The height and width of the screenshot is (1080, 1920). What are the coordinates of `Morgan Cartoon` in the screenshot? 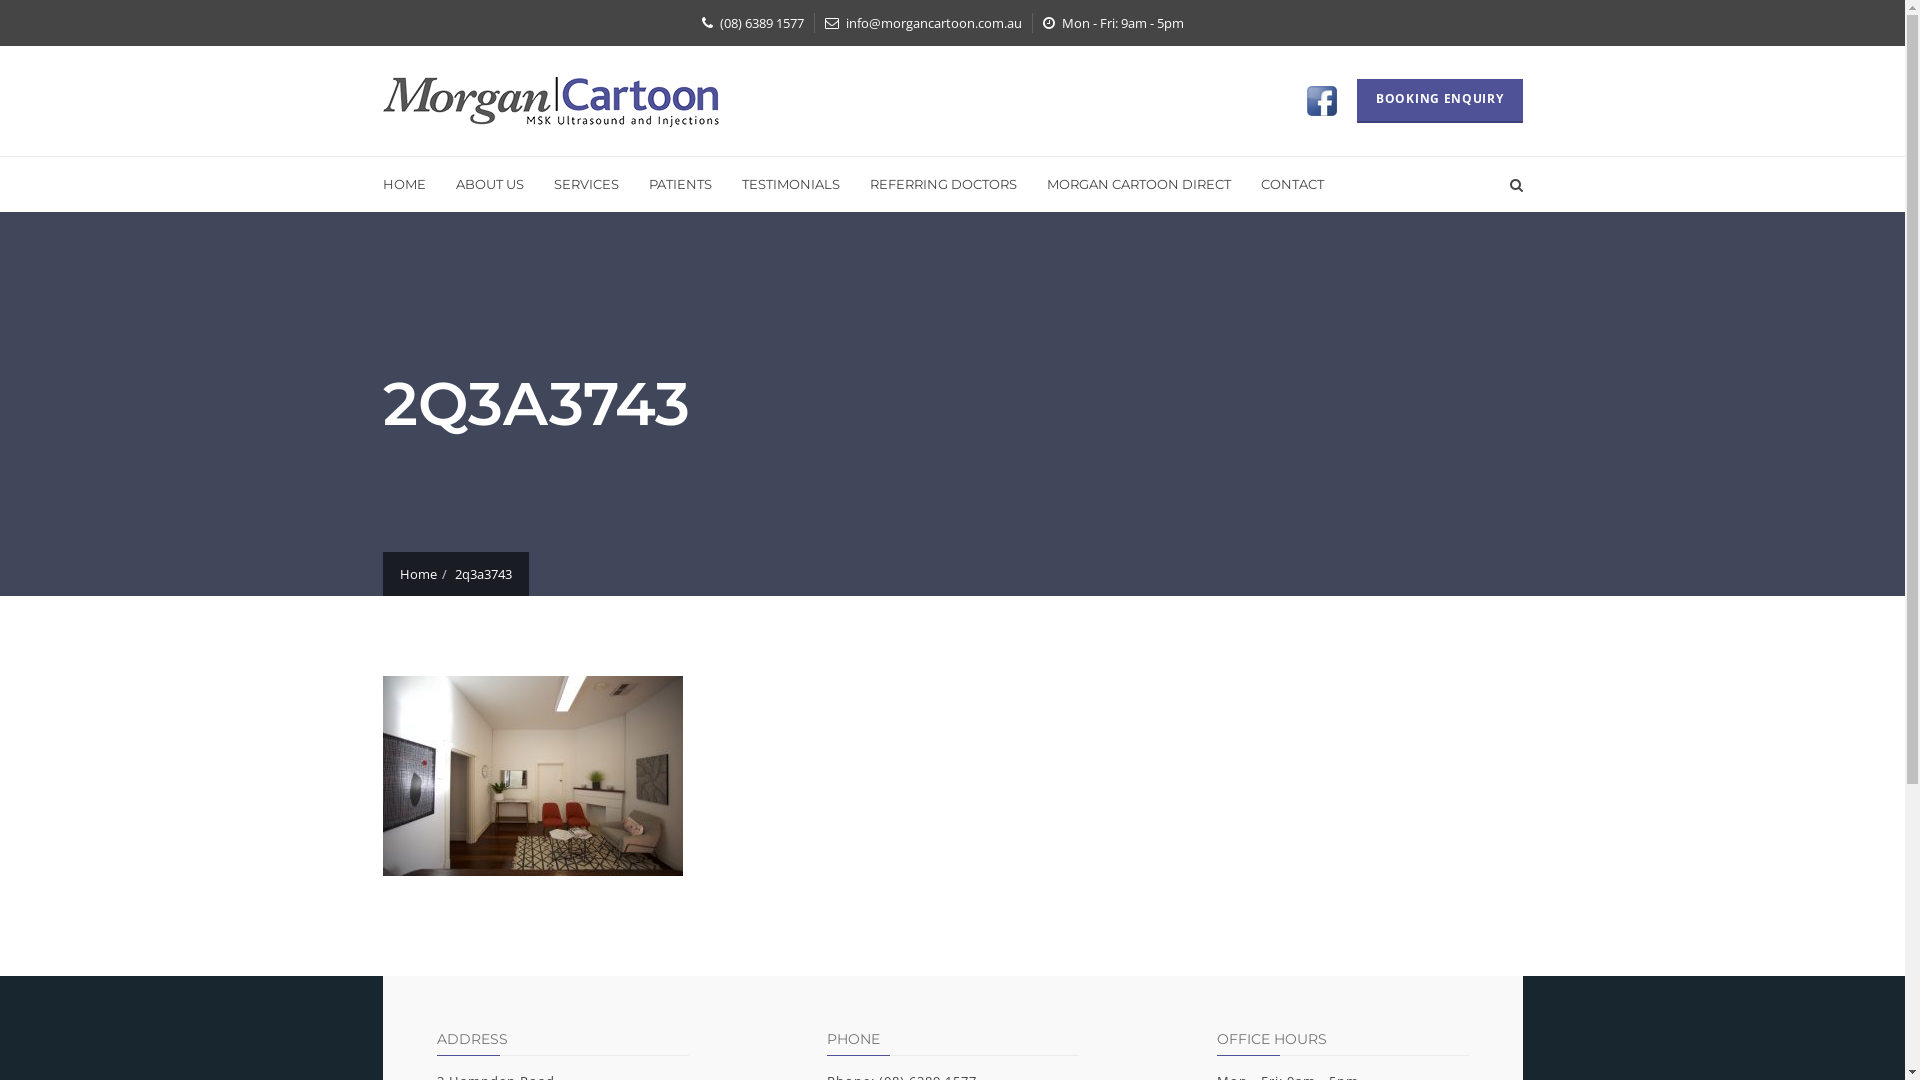 It's located at (550, 100).